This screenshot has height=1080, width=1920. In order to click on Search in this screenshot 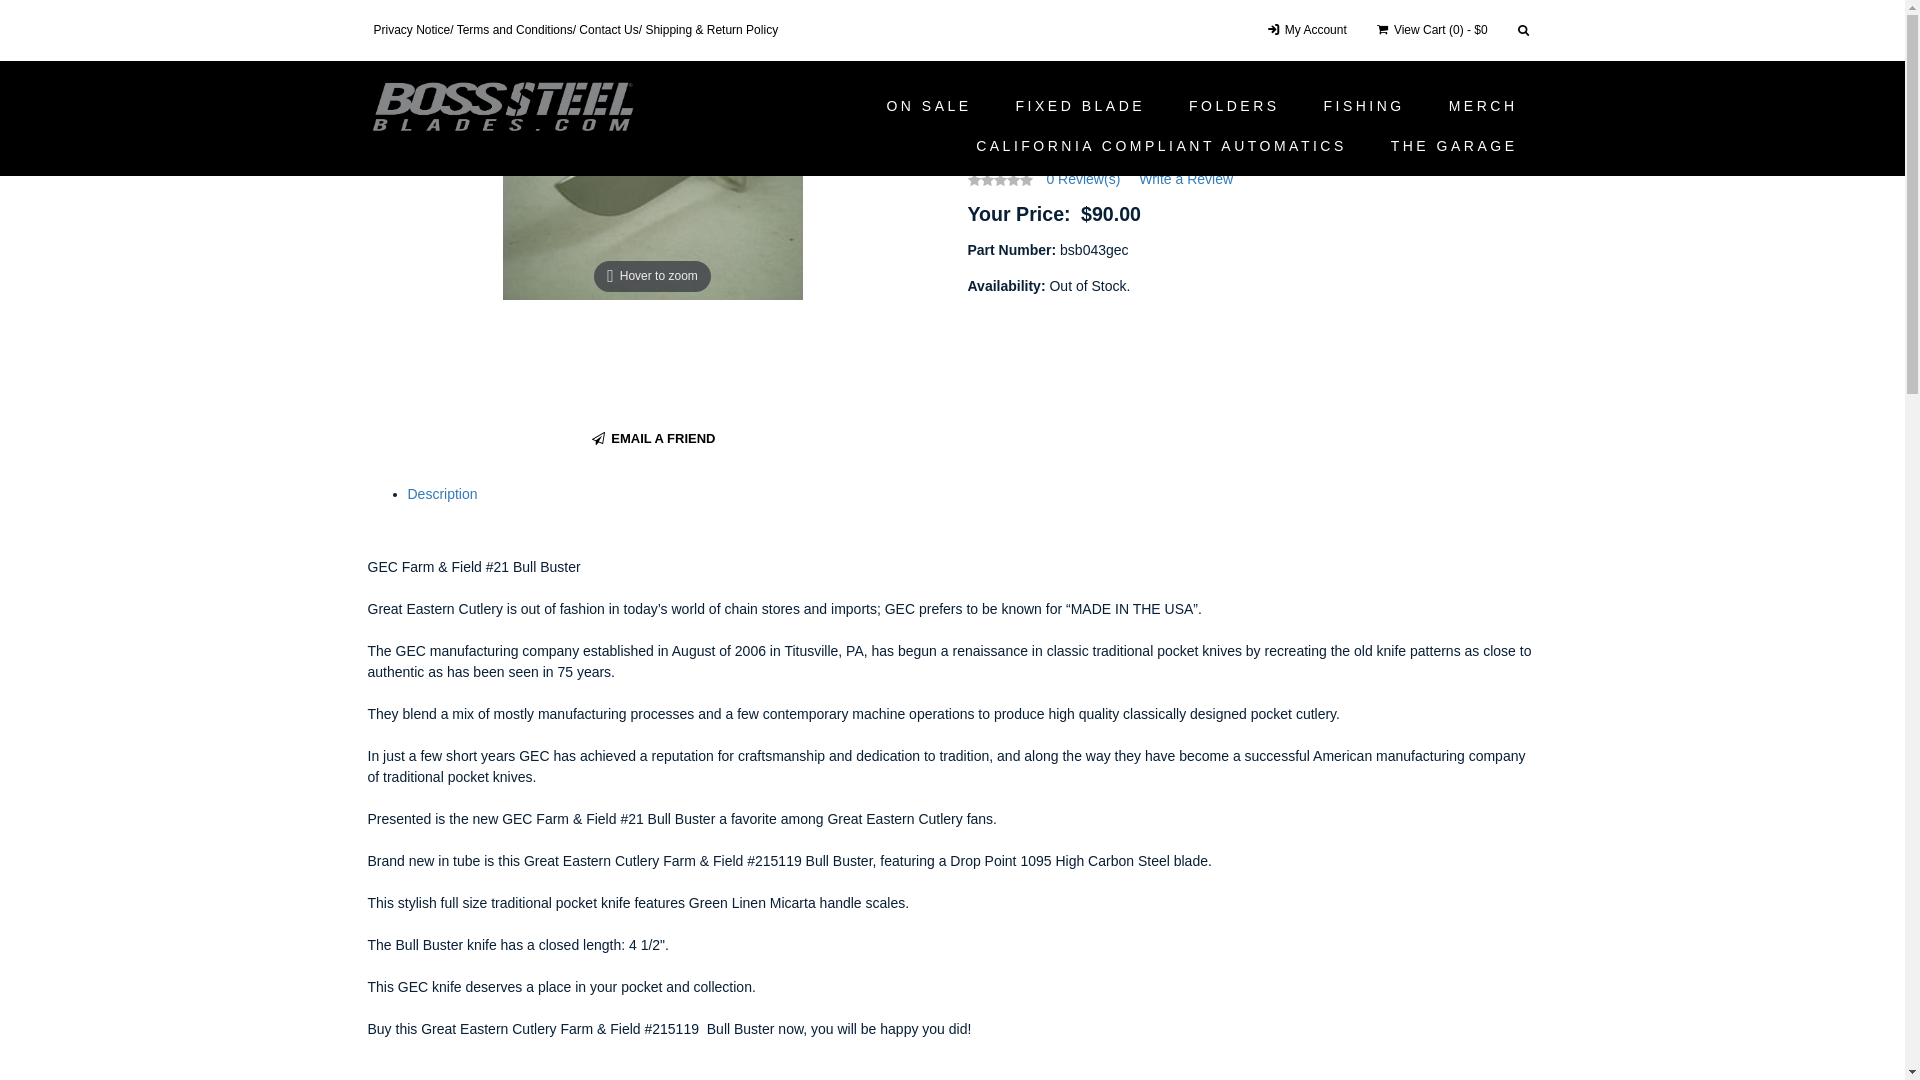, I will do `click(1524, 30)`.